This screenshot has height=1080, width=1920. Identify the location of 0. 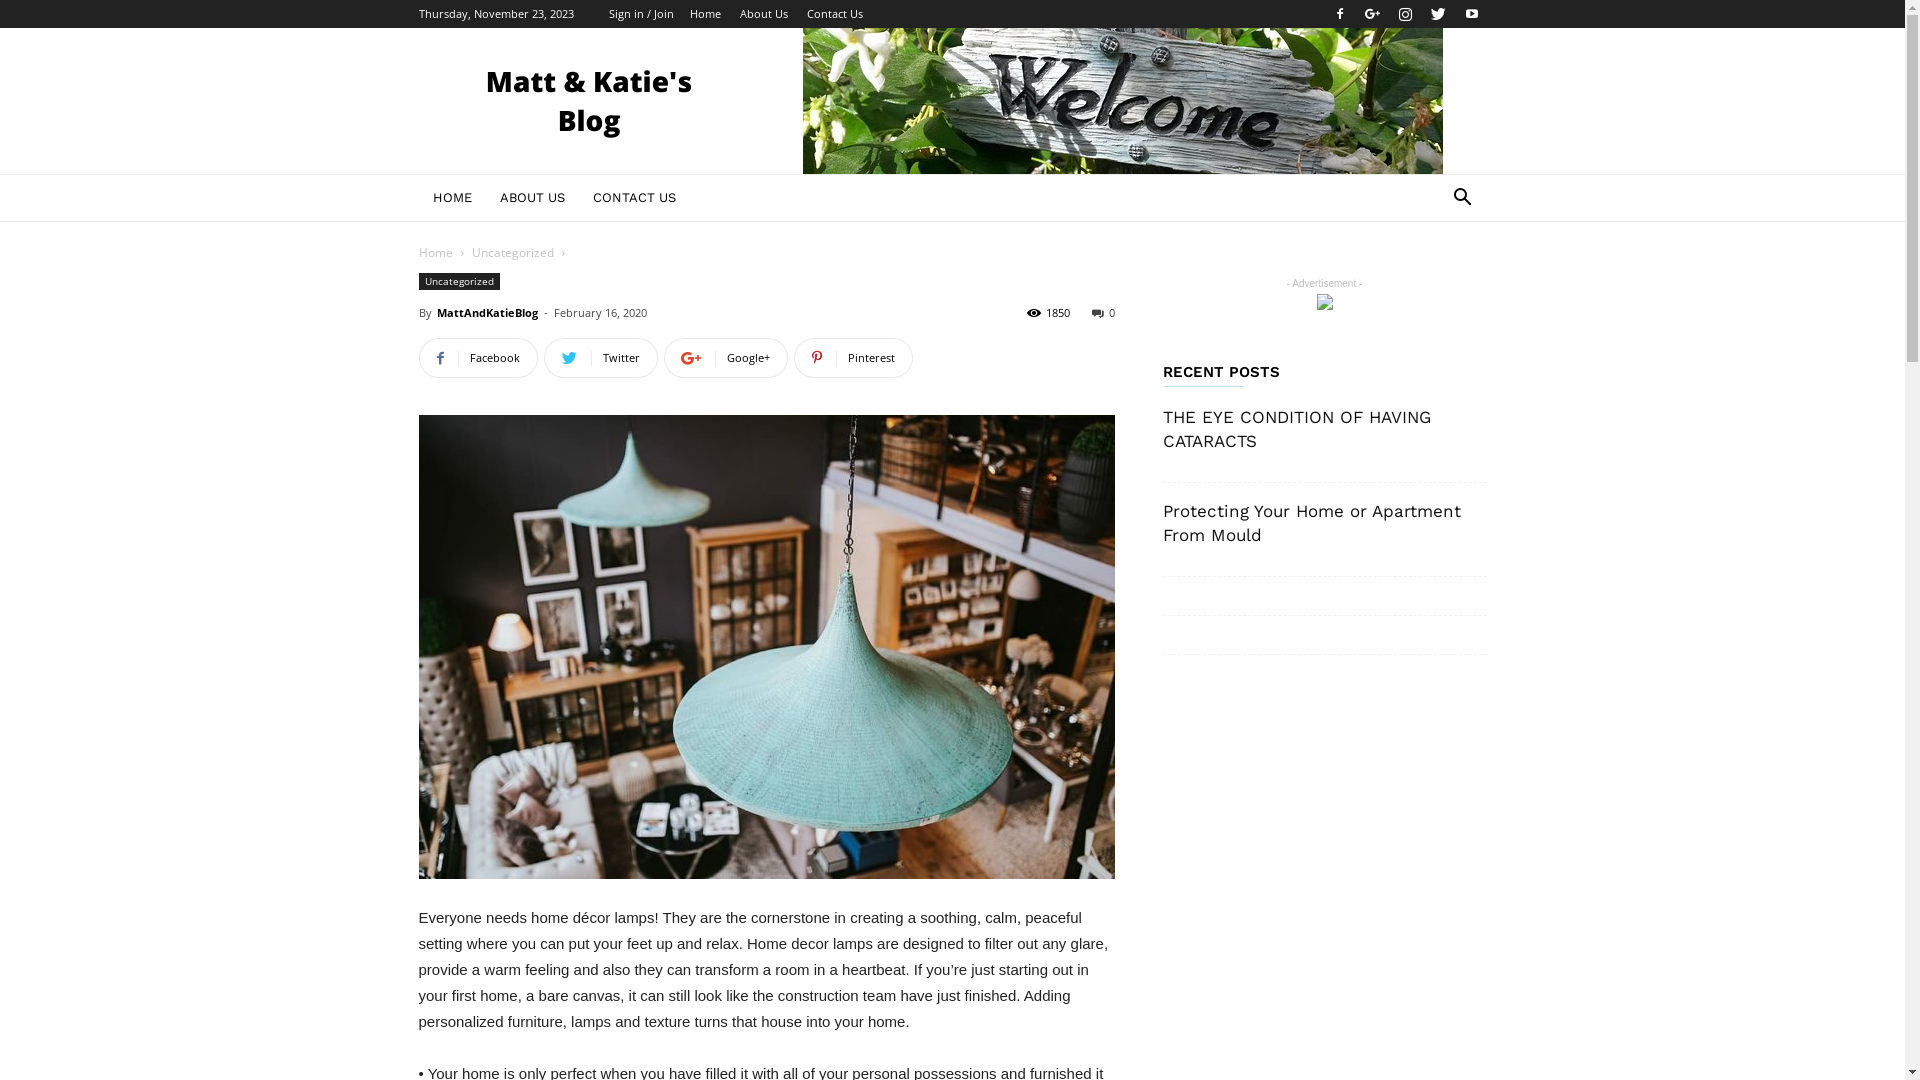
(1104, 312).